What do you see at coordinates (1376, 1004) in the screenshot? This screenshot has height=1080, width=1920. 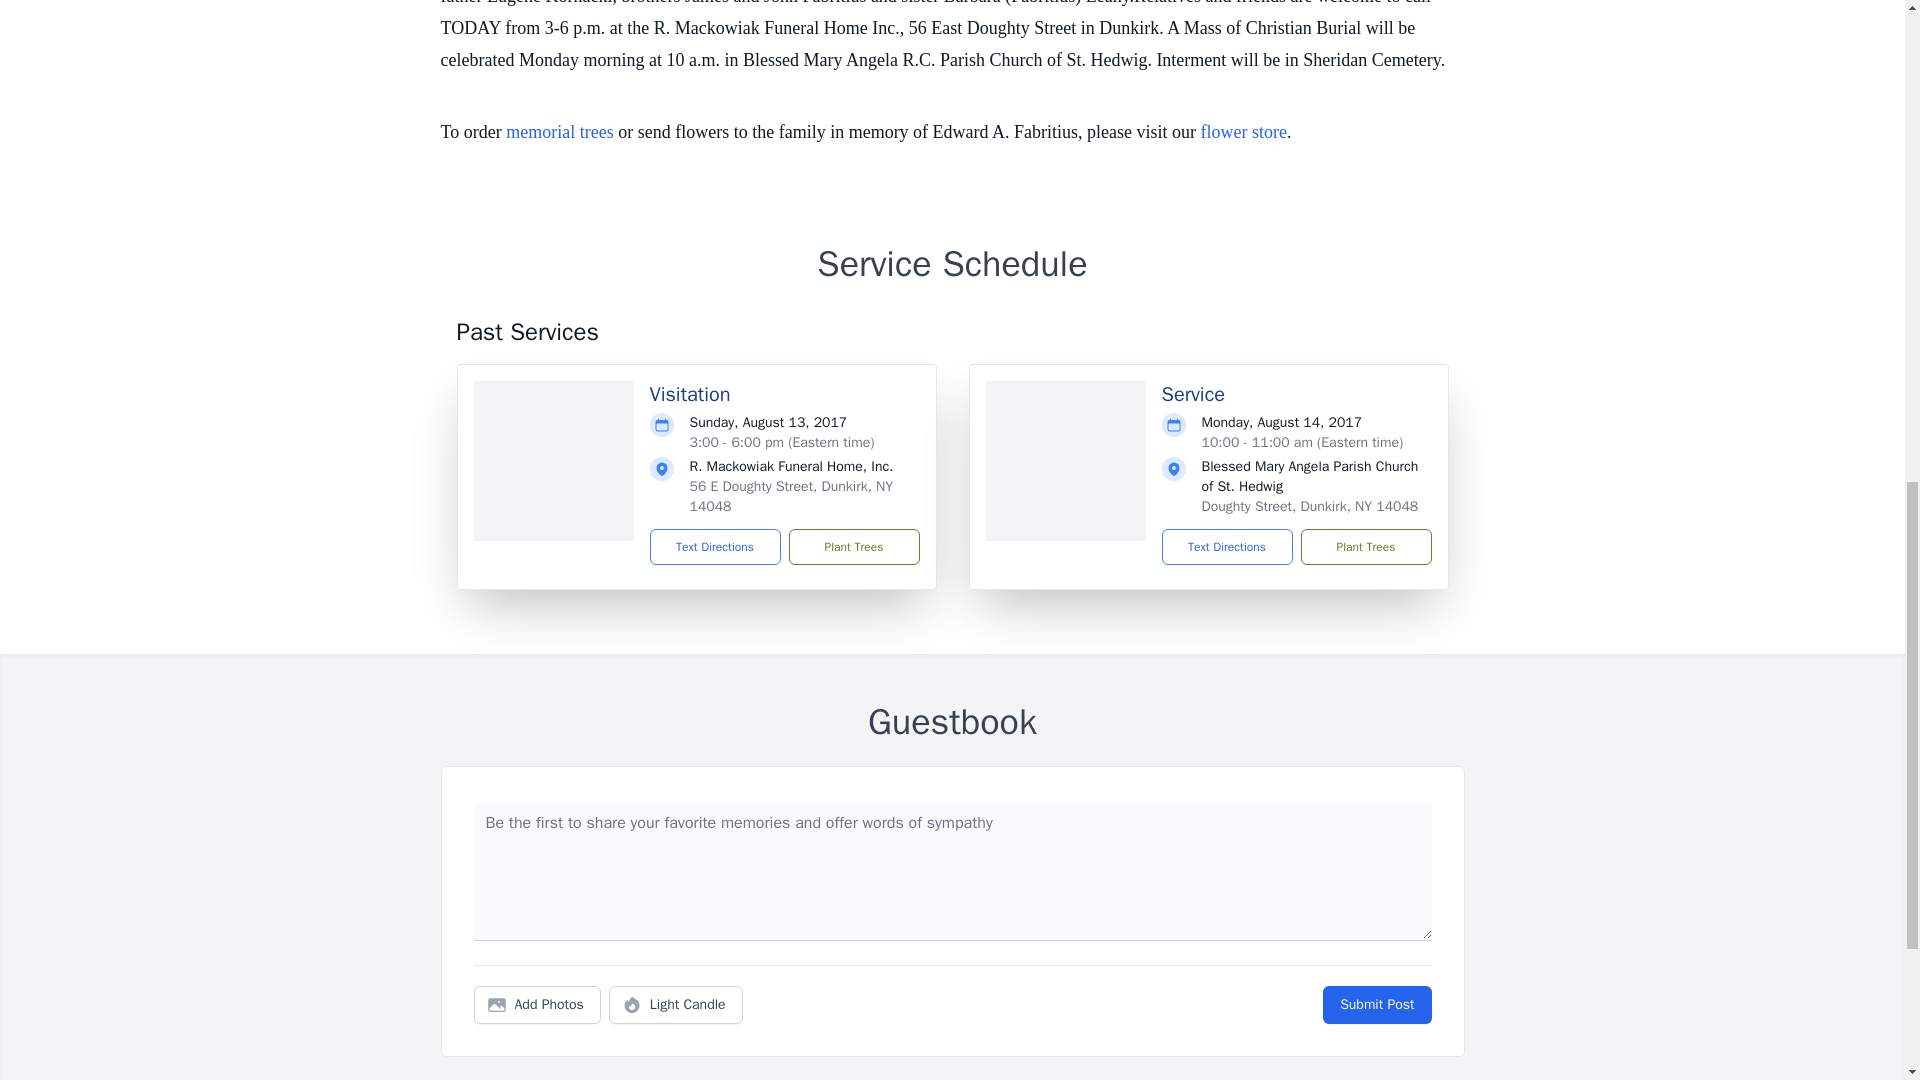 I see `Submit Post` at bounding box center [1376, 1004].